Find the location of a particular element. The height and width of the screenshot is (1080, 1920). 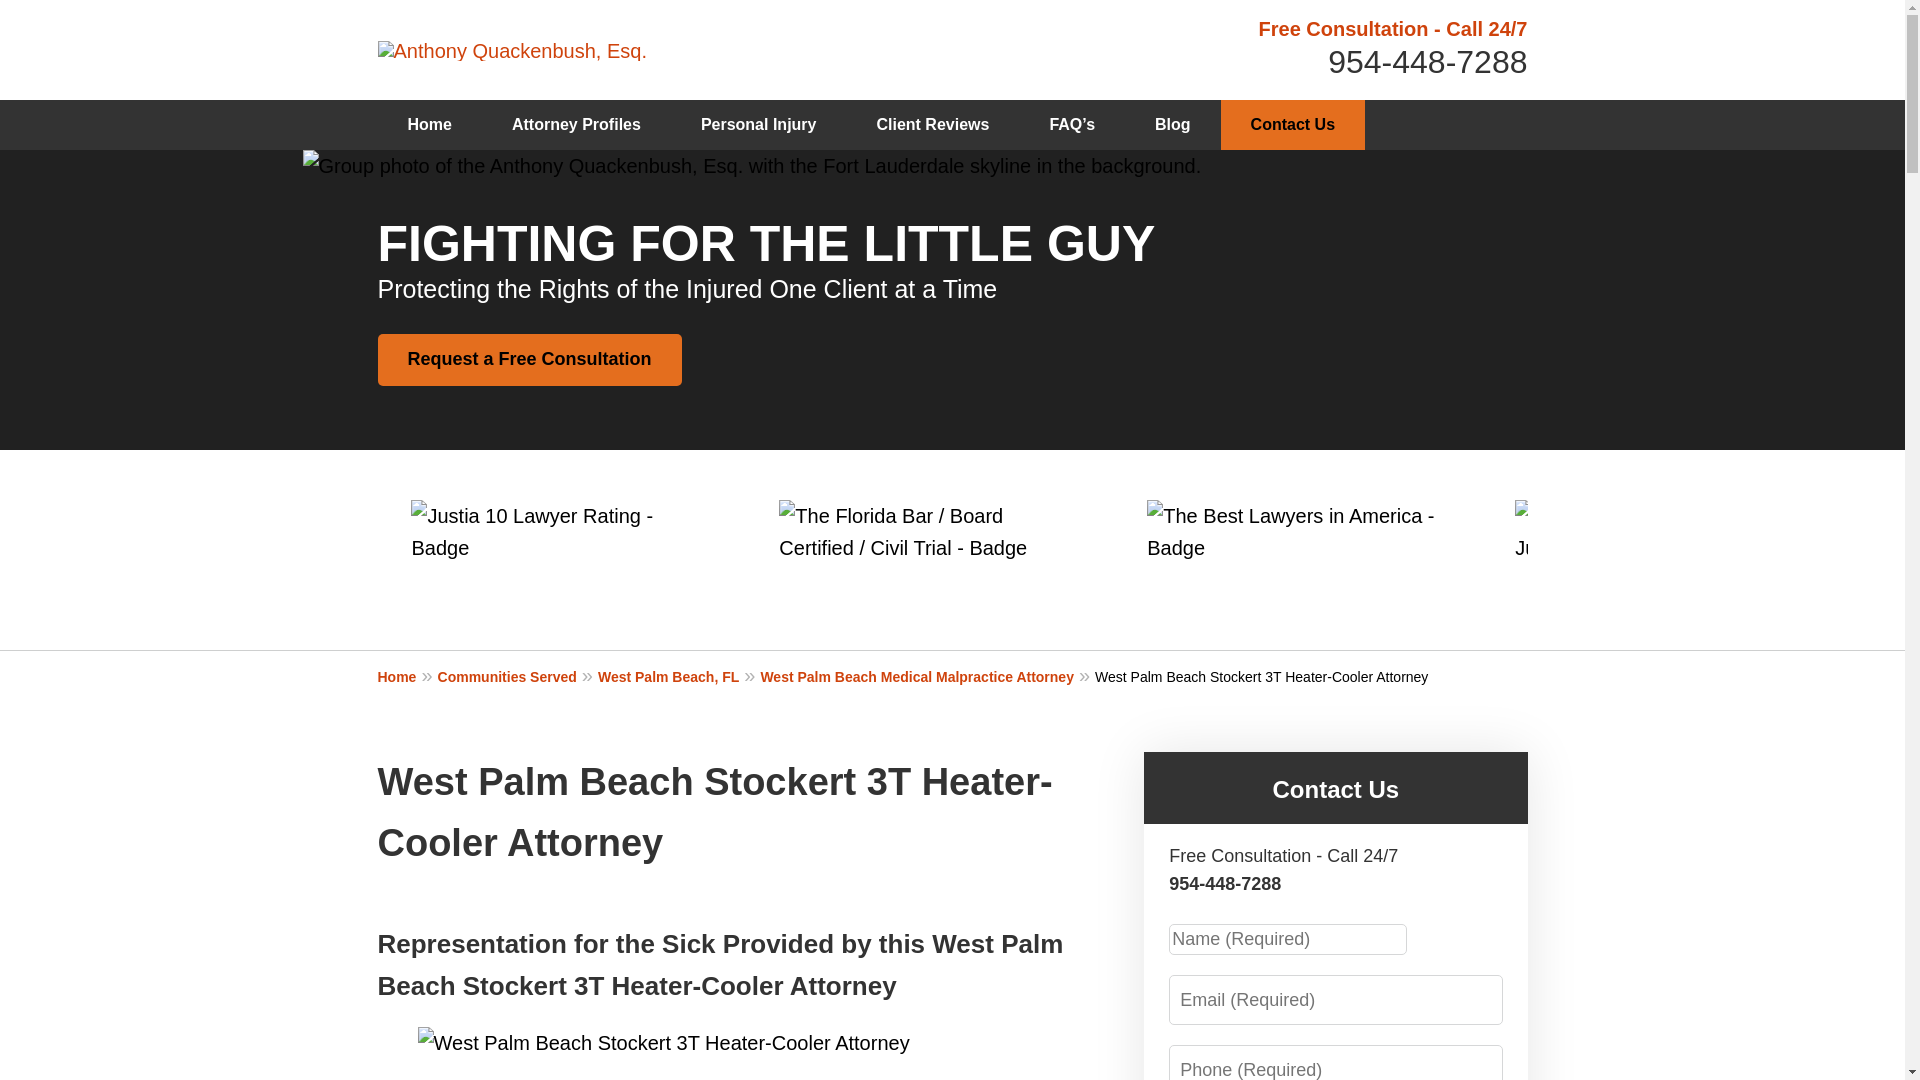

Communities Served is located at coordinates (517, 676).